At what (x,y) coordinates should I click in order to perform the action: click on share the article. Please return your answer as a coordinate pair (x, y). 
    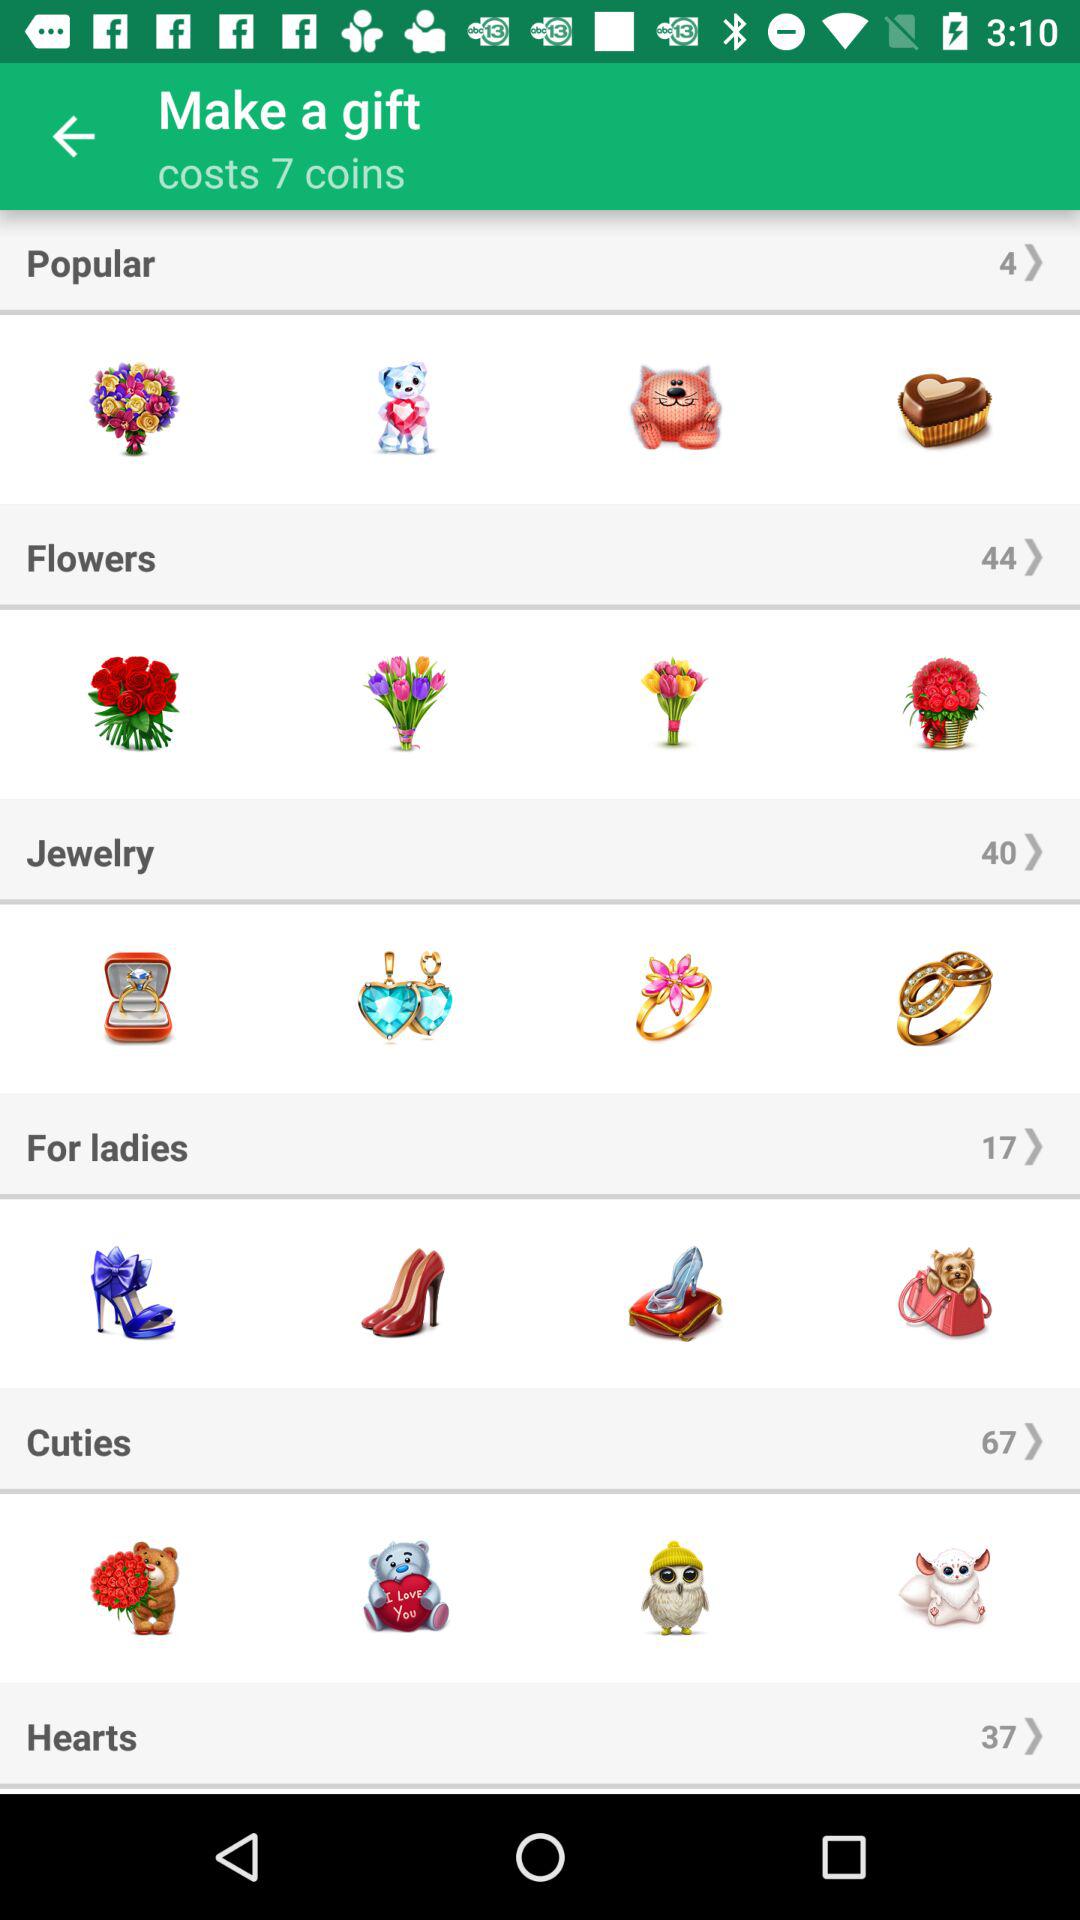
    Looking at the image, I should click on (675, 1294).